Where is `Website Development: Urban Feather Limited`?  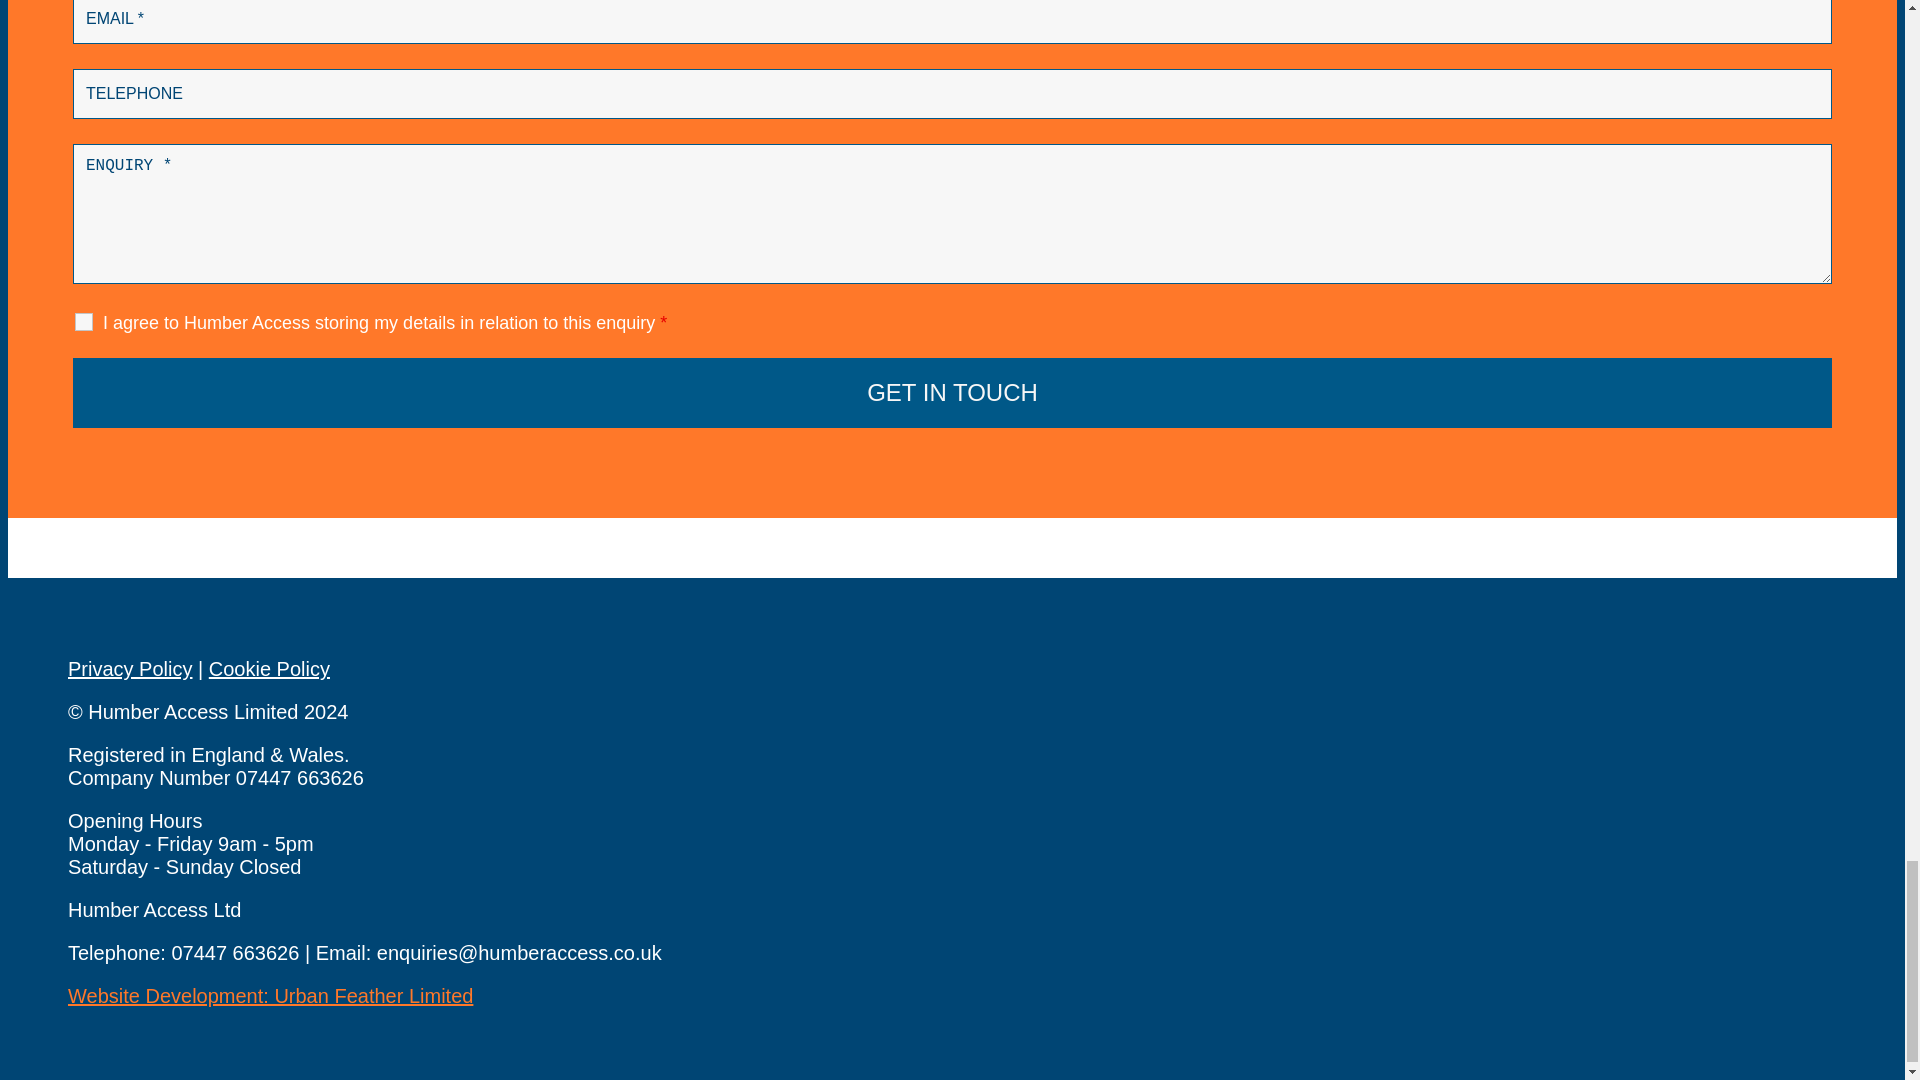
Website Development: Urban Feather Limited is located at coordinates (270, 995).